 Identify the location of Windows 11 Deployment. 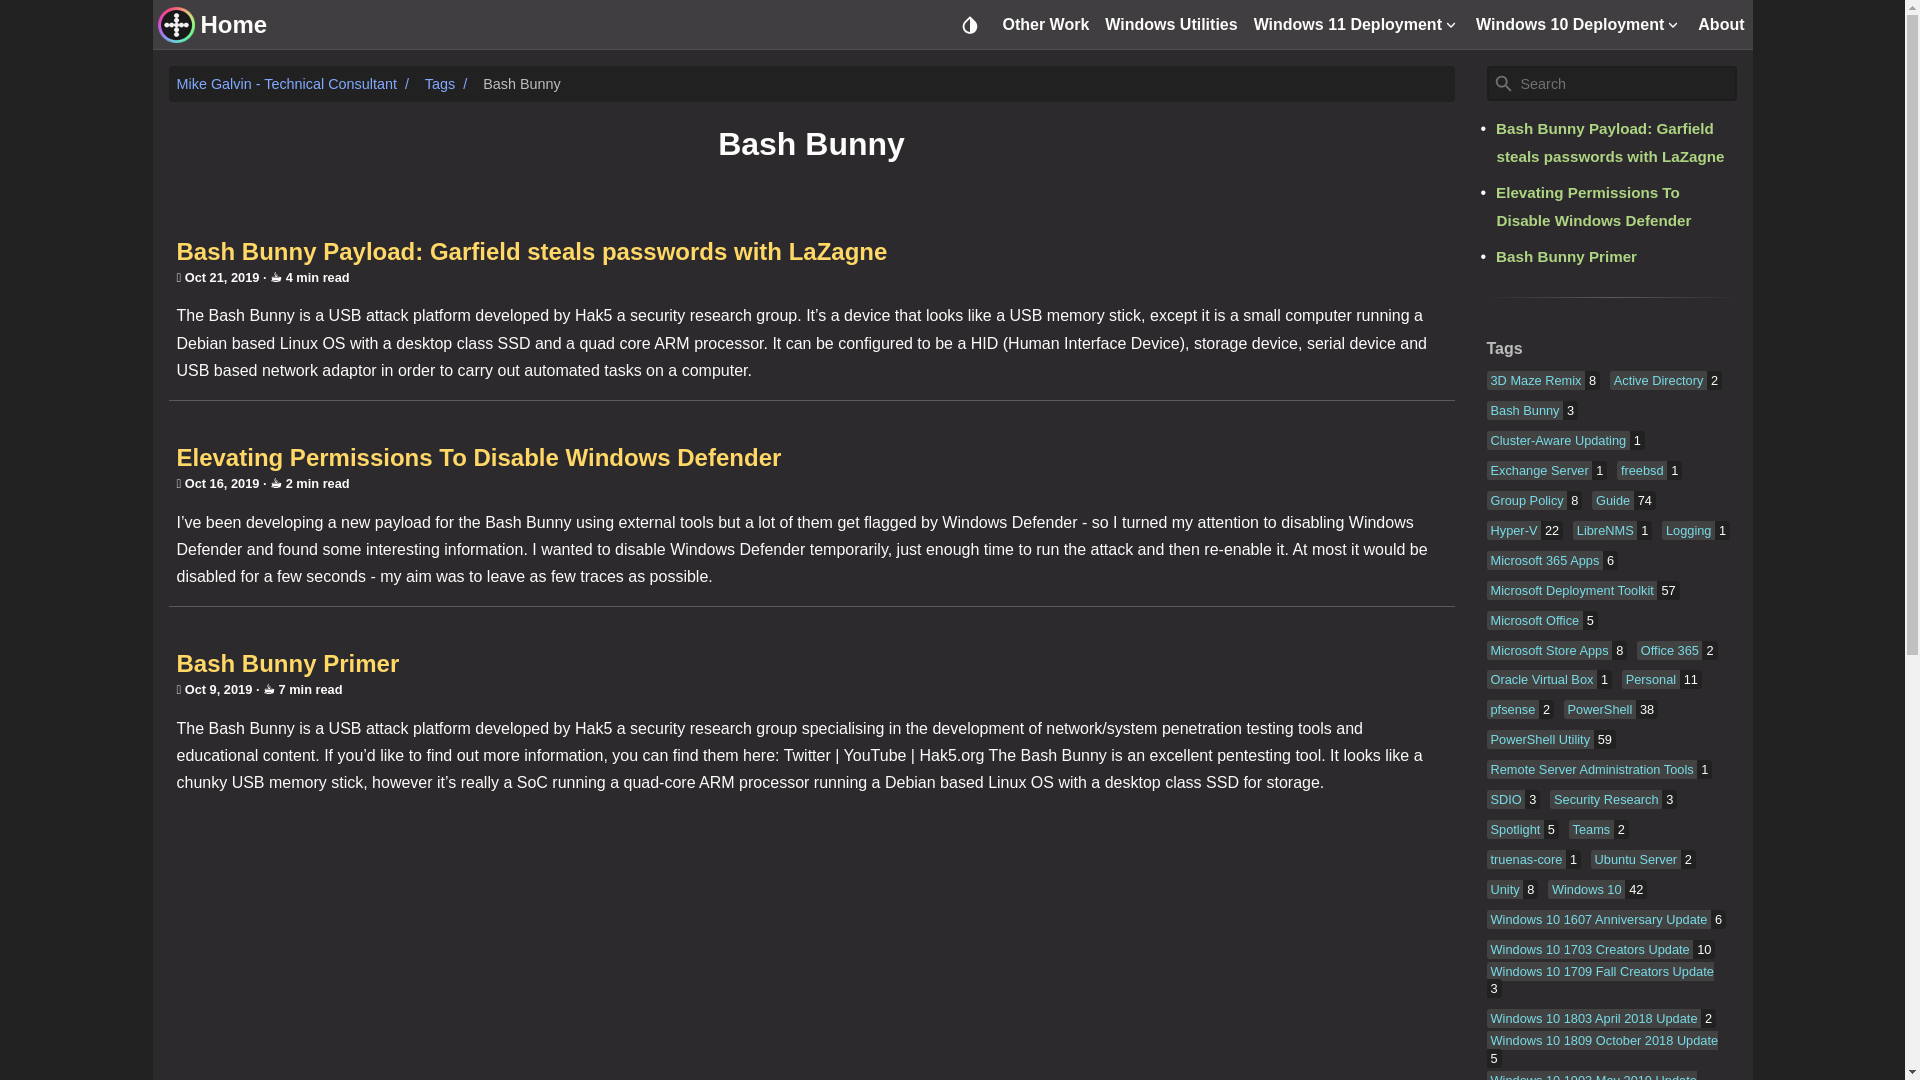
(1357, 24).